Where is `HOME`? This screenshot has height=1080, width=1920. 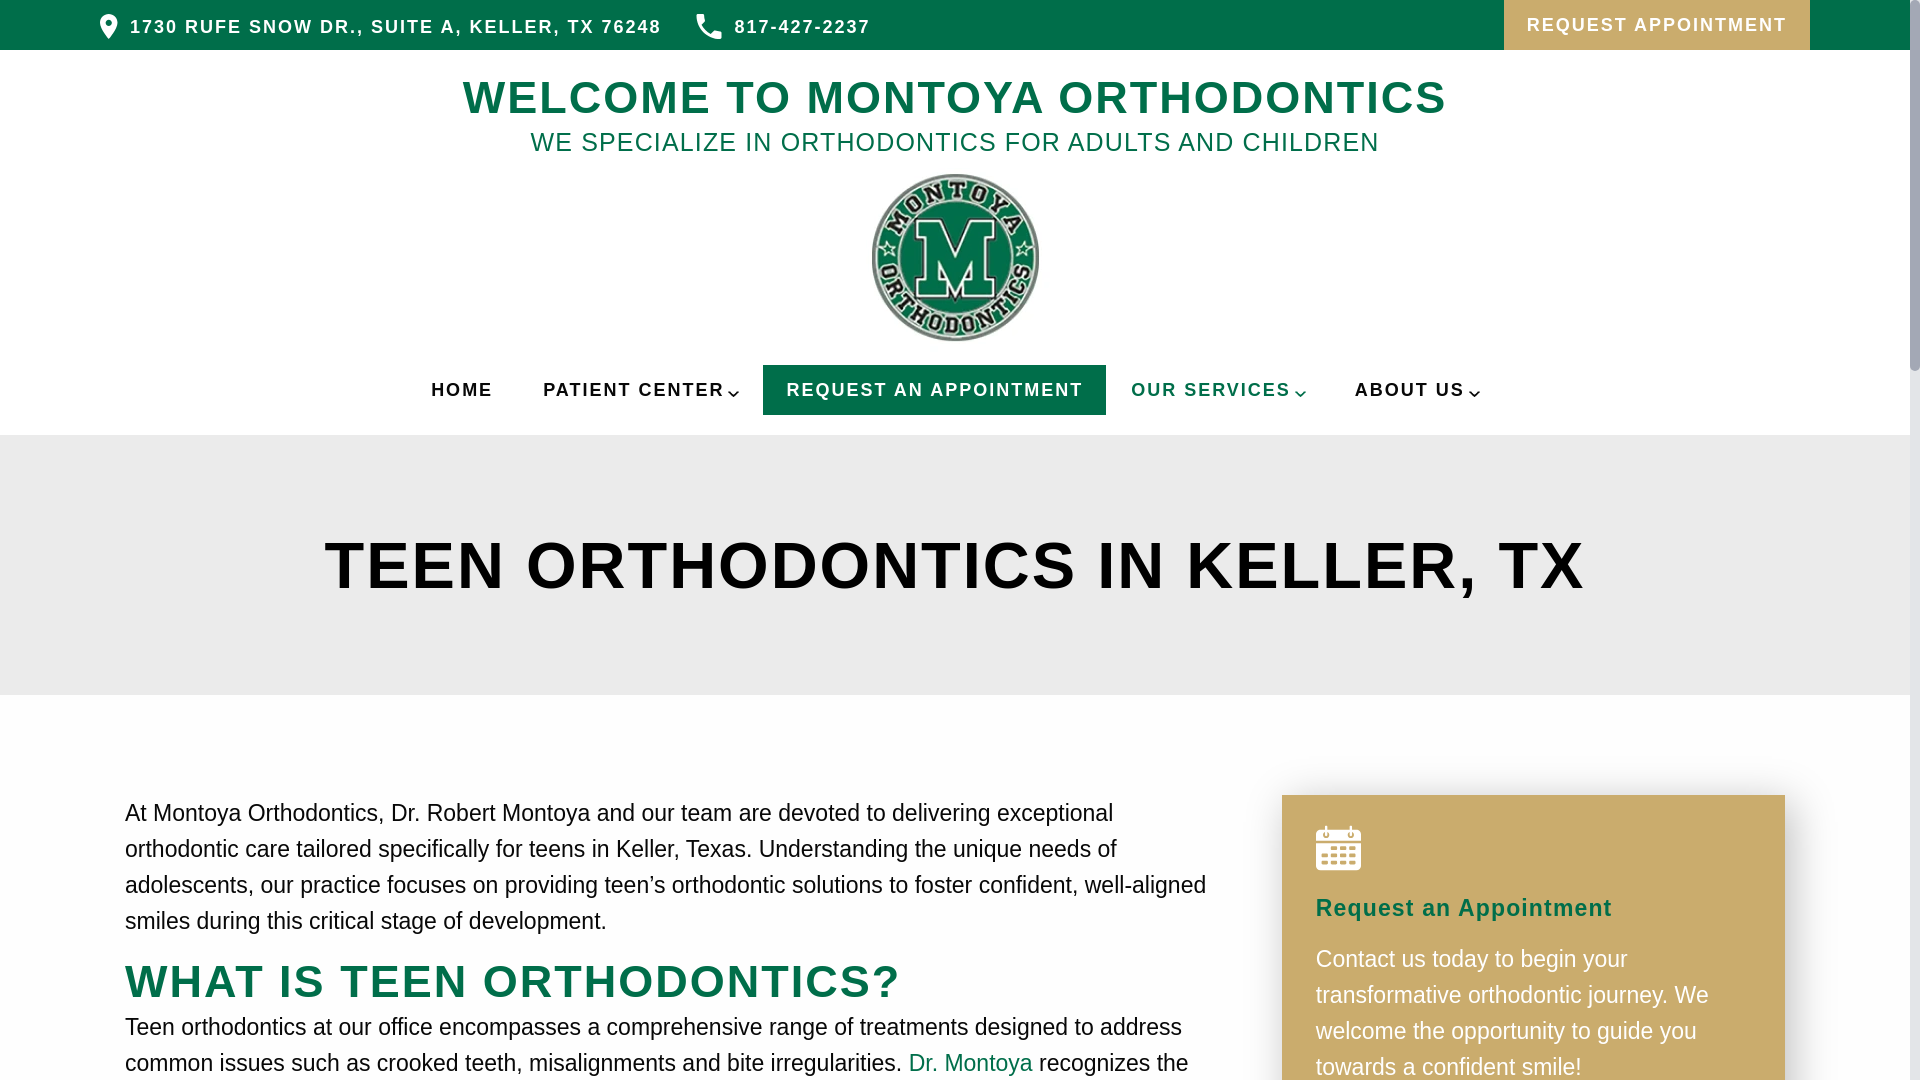
HOME is located at coordinates (462, 390).